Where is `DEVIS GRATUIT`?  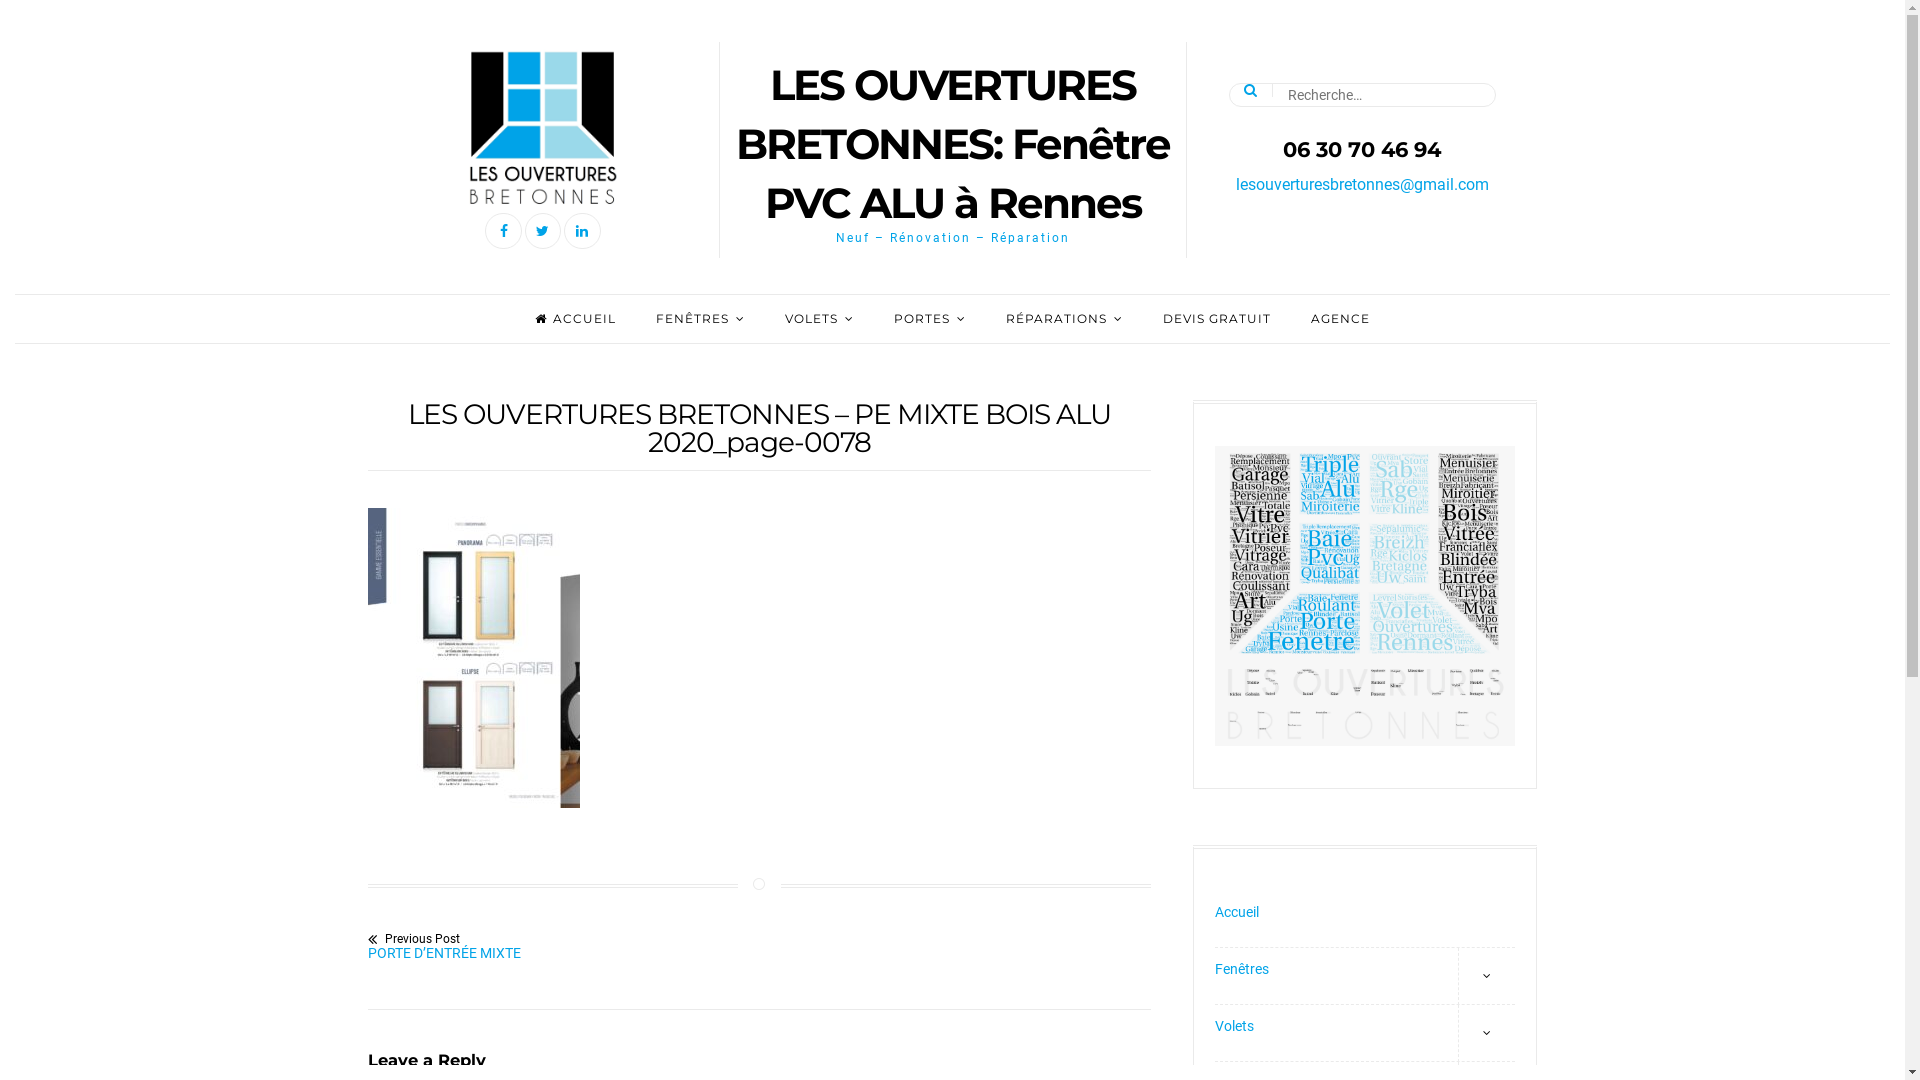 DEVIS GRATUIT is located at coordinates (1217, 318).